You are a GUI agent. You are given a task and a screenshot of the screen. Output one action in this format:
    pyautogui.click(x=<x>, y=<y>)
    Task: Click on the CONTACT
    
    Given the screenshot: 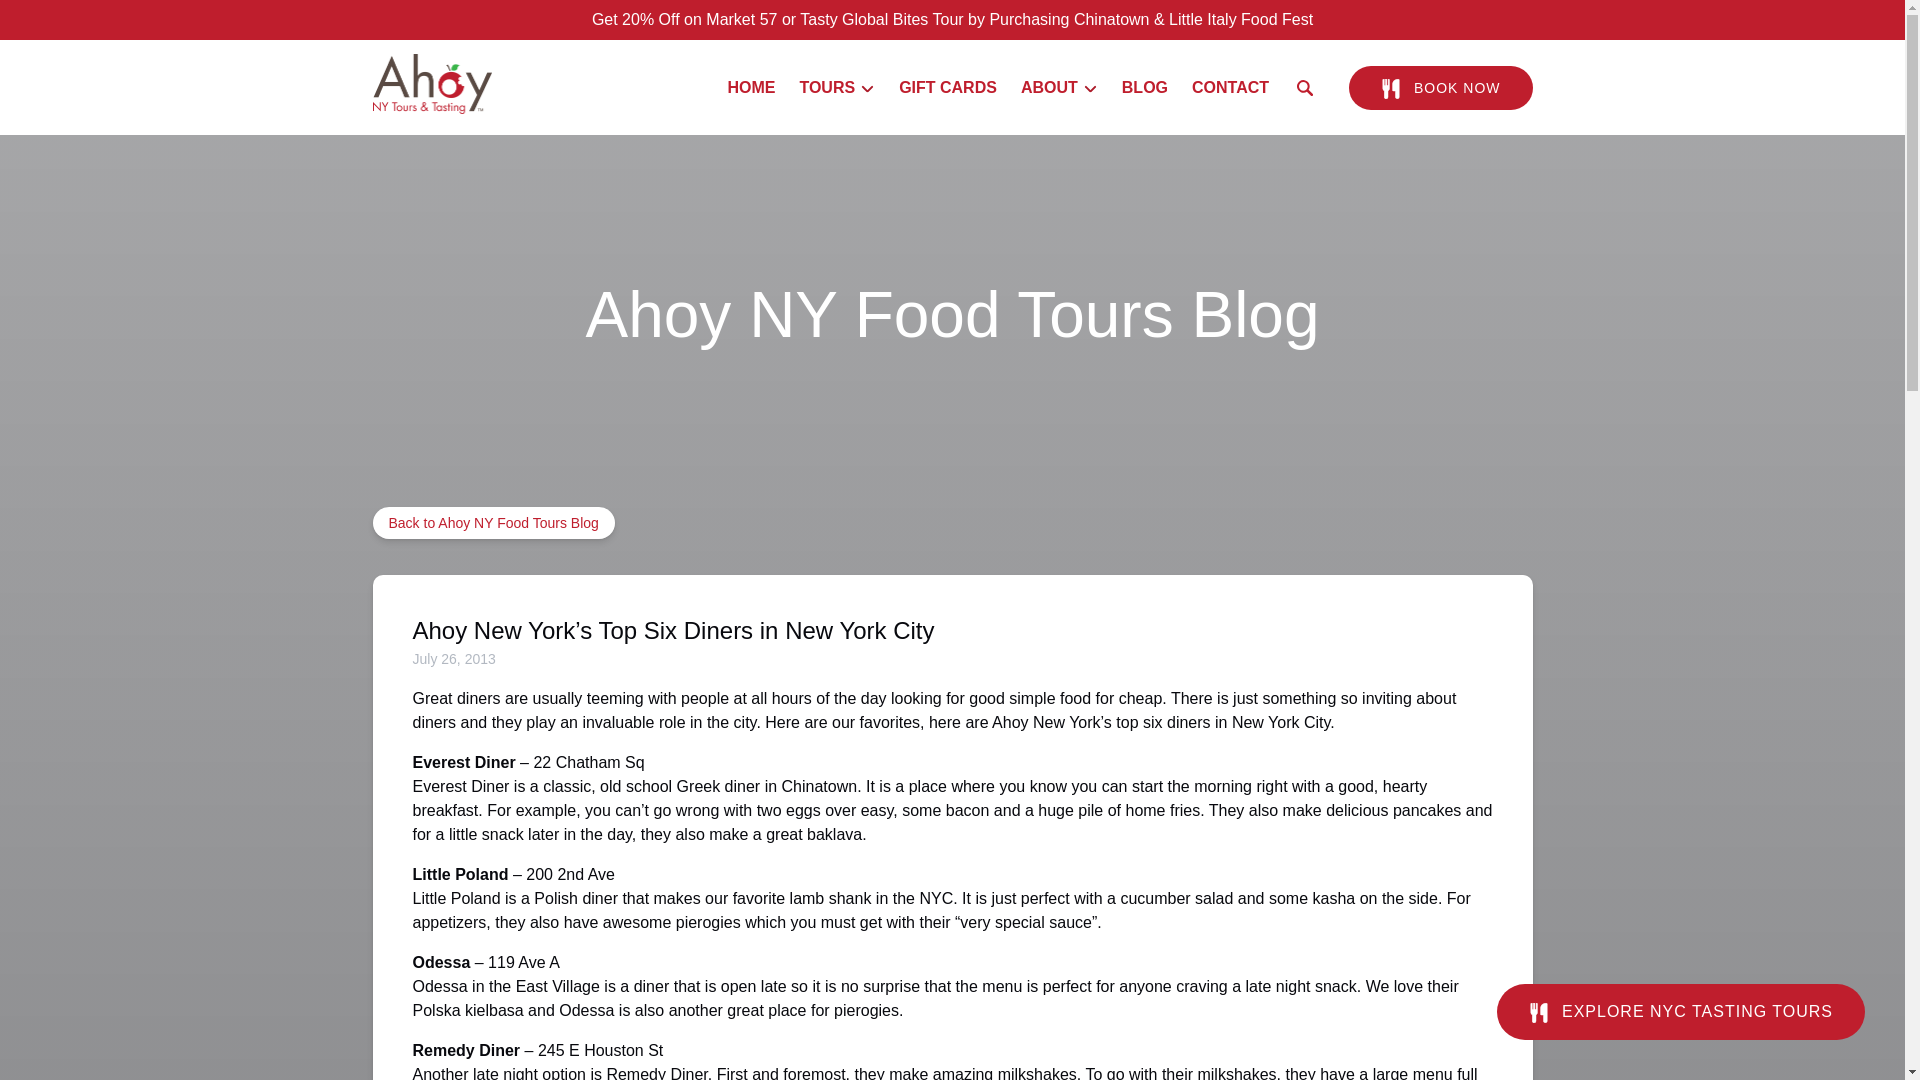 What is the action you would take?
    pyautogui.click(x=1230, y=88)
    